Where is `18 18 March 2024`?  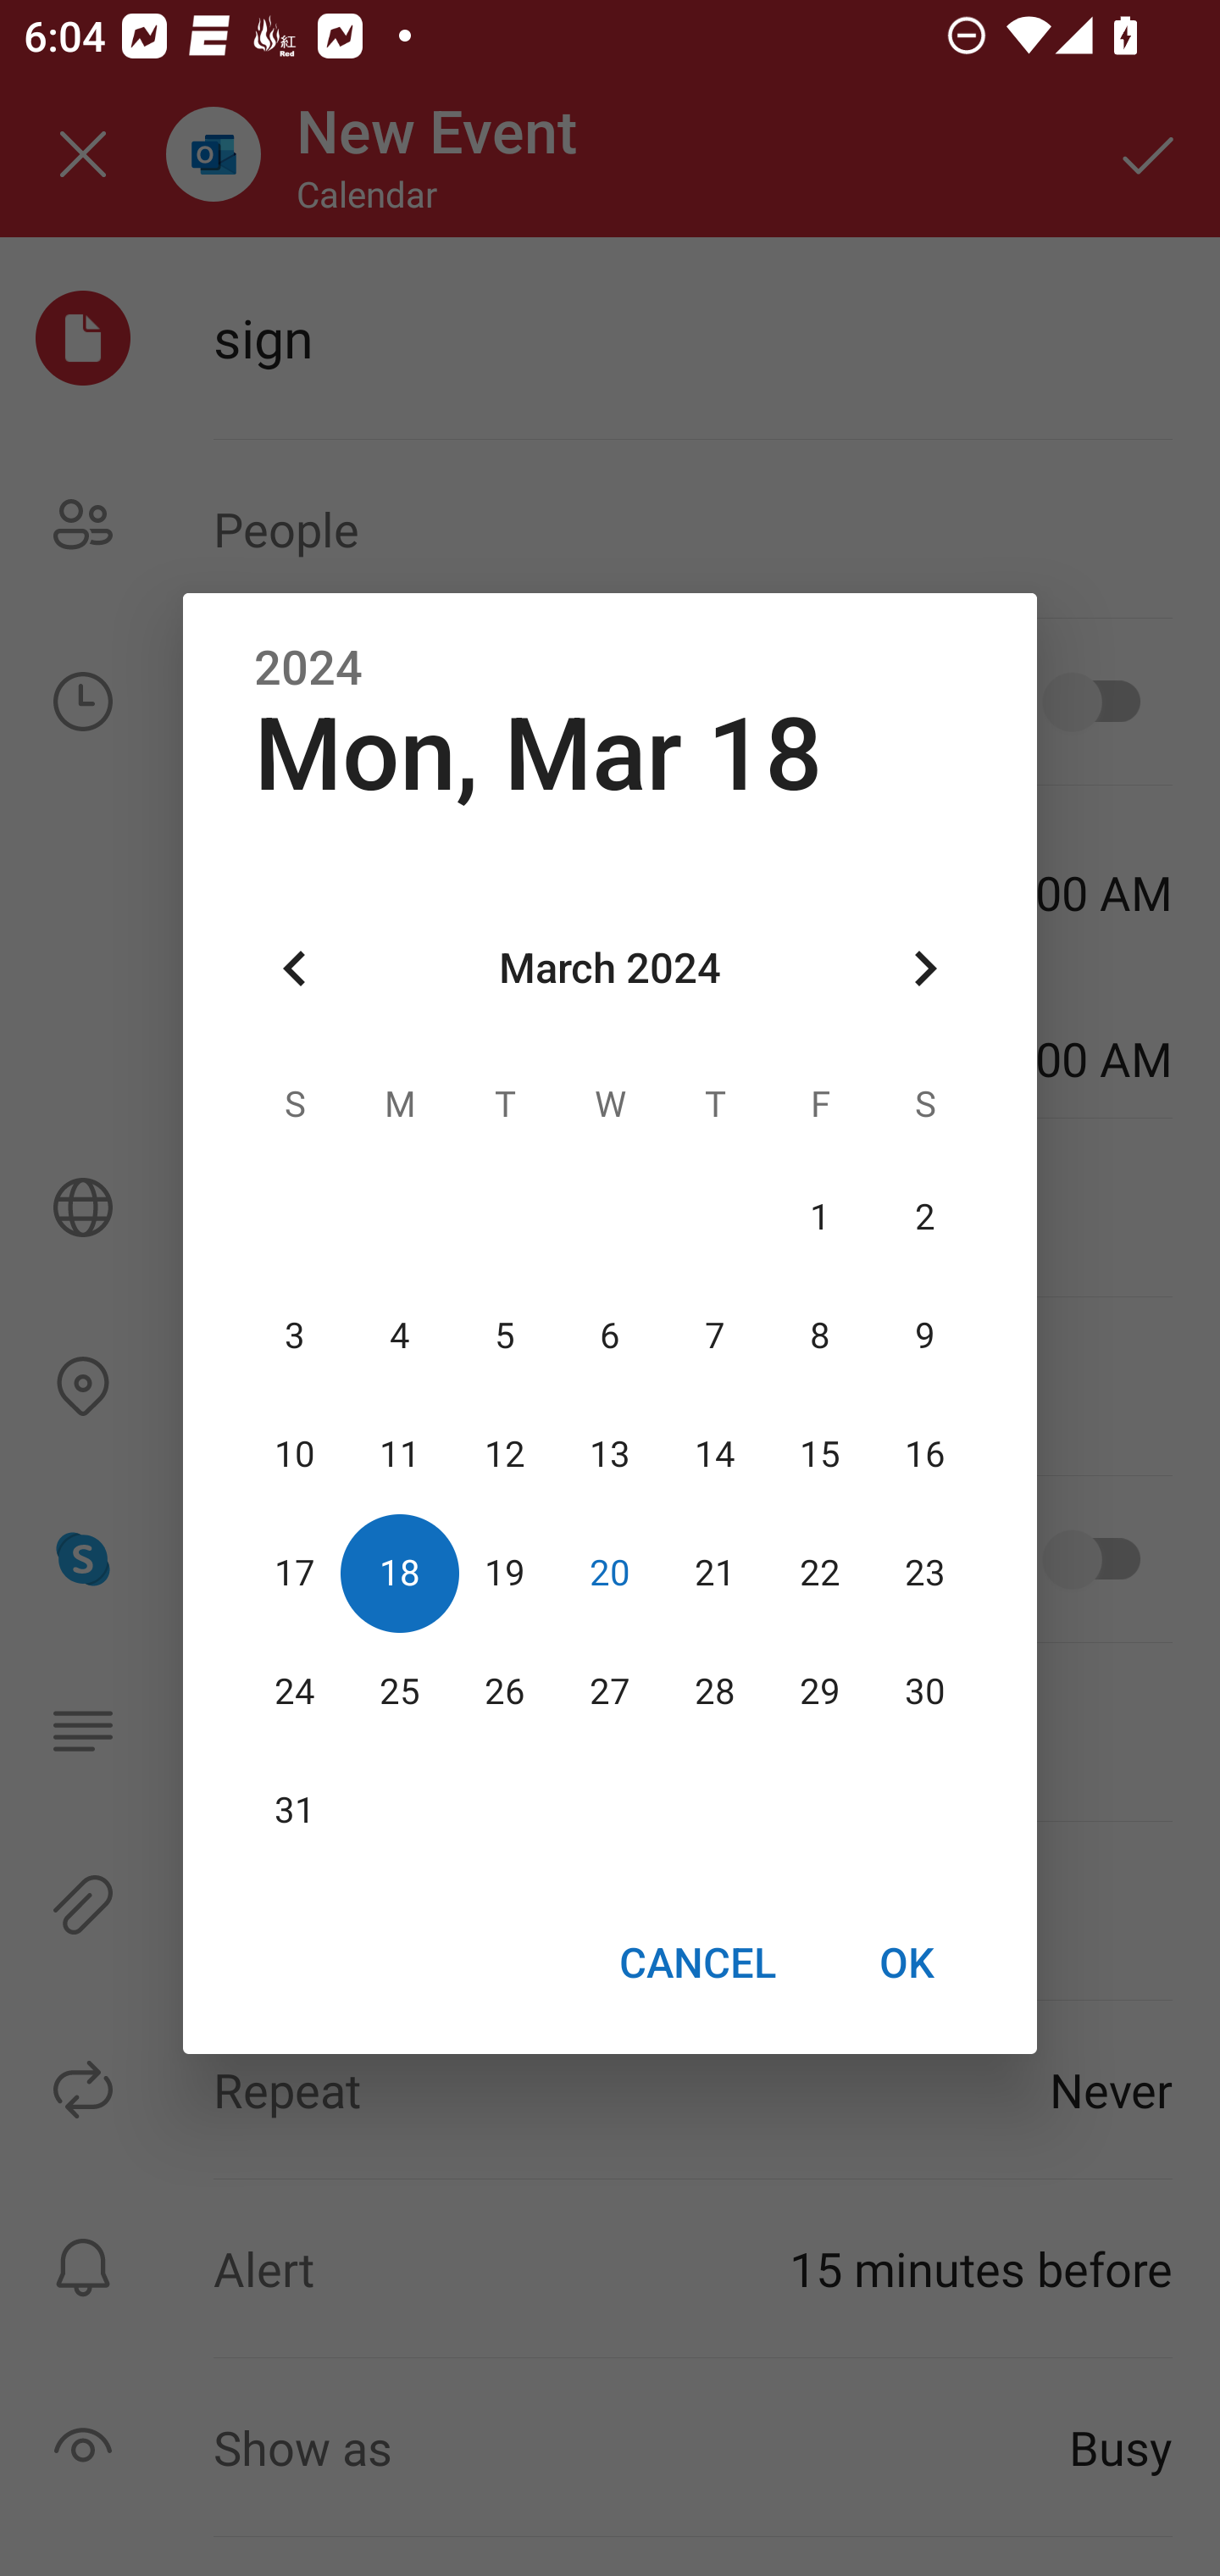 18 18 March 2024 is located at coordinates (400, 1574).